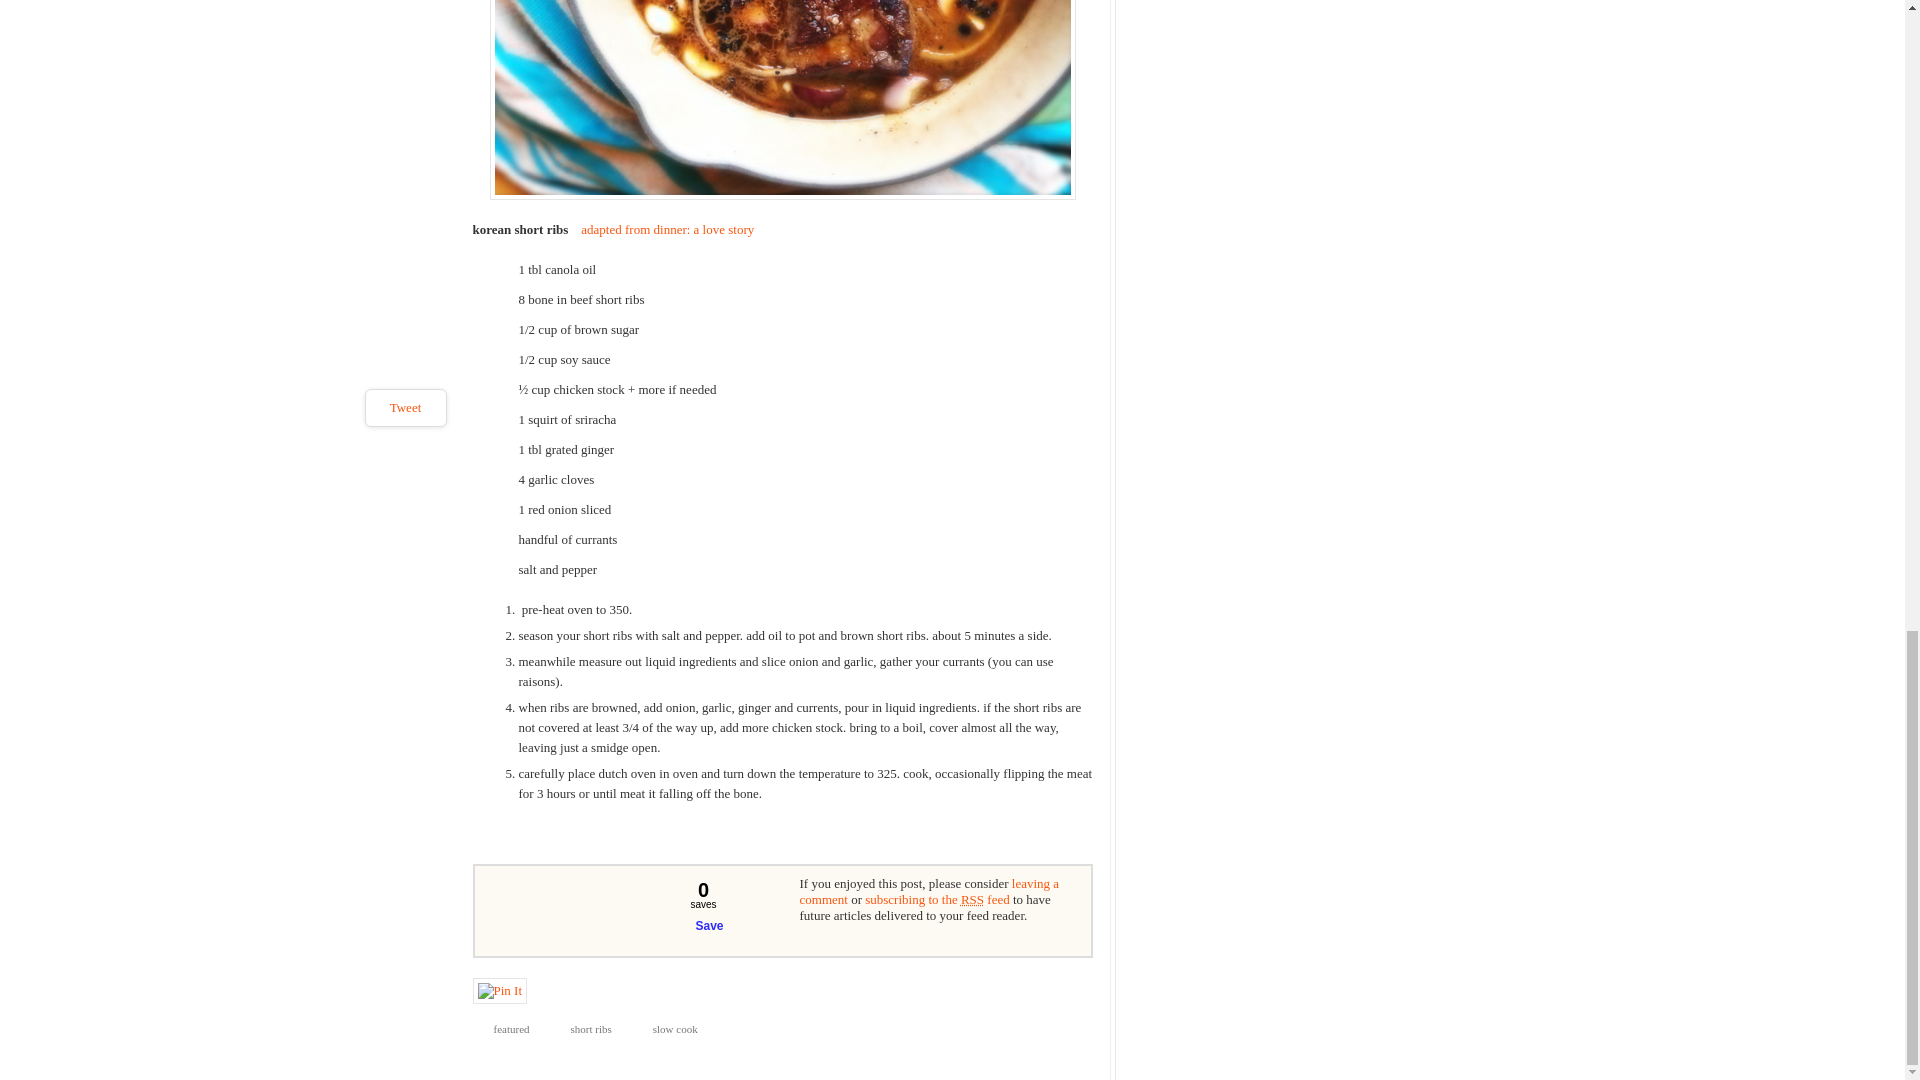  I want to click on subscribing to the RSS feed, so click(937, 900).